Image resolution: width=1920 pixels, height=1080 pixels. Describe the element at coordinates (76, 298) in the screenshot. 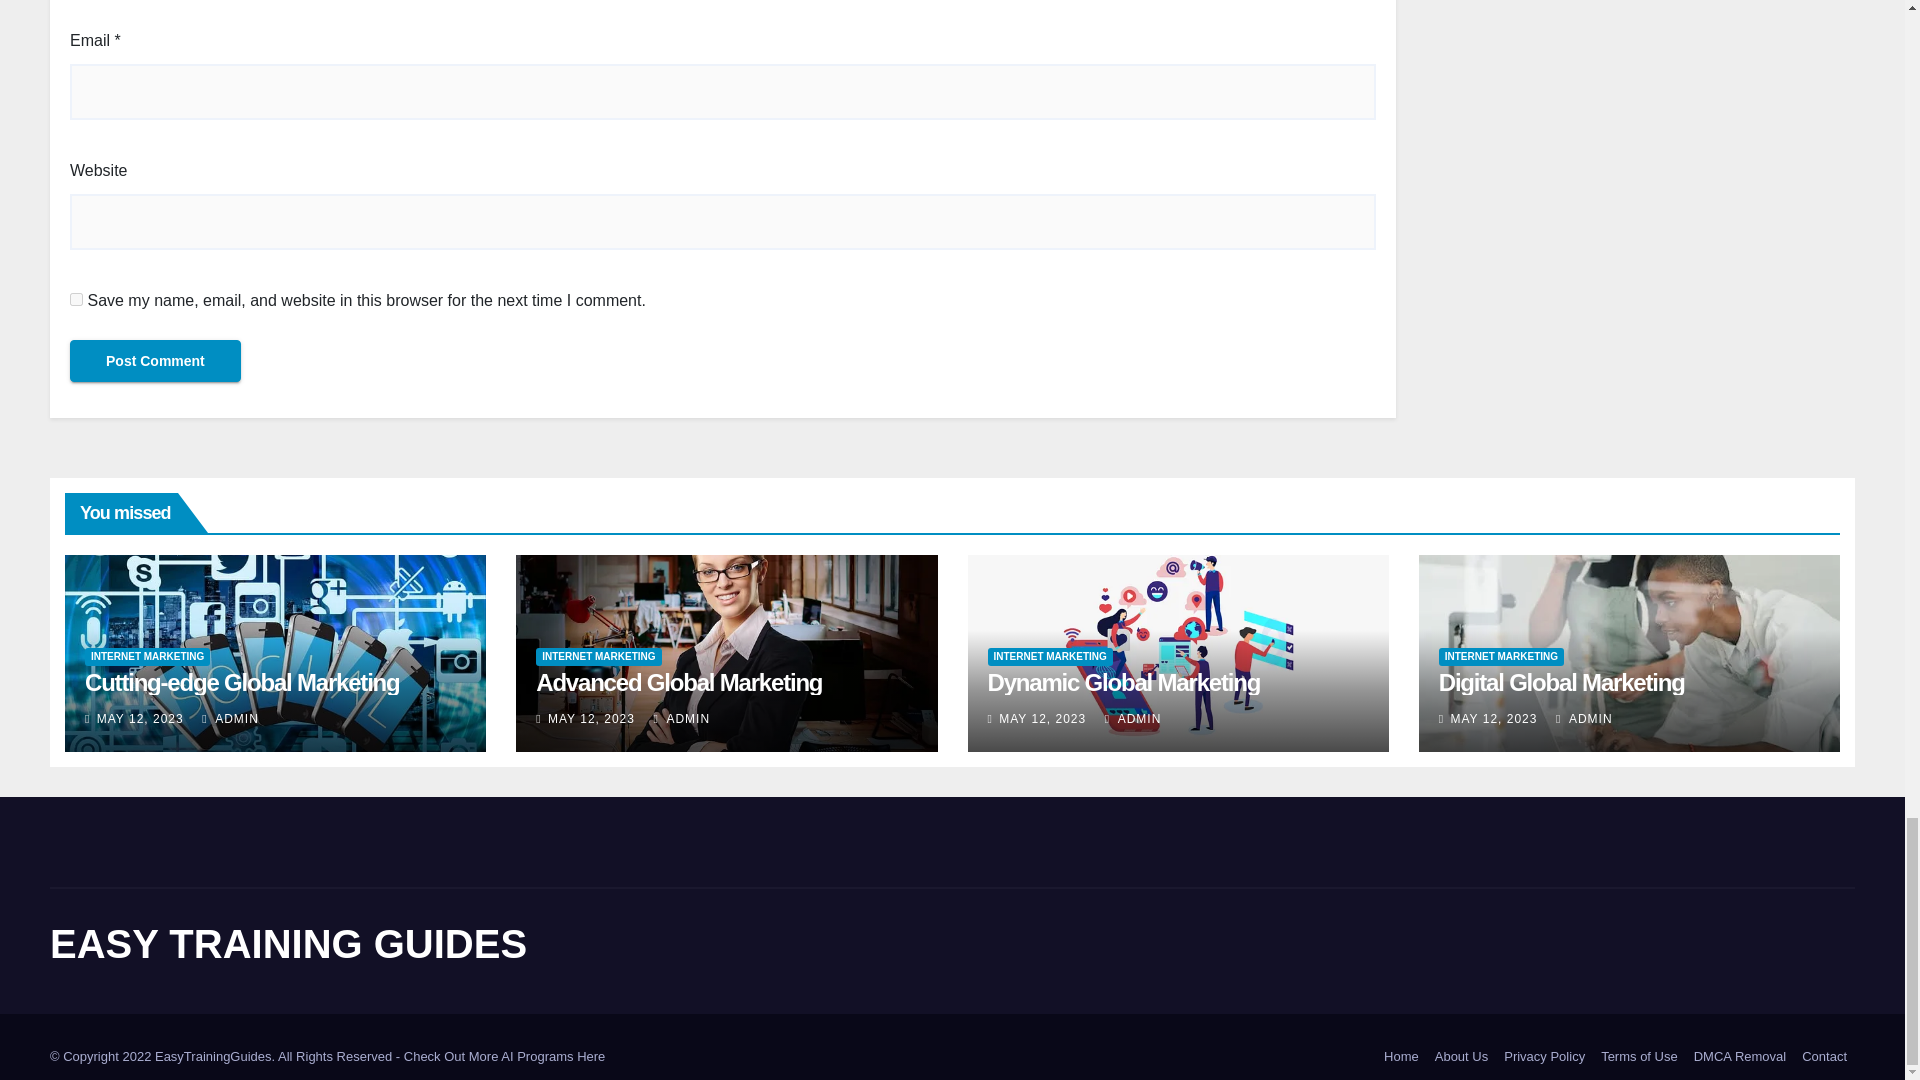

I see `yes` at that location.